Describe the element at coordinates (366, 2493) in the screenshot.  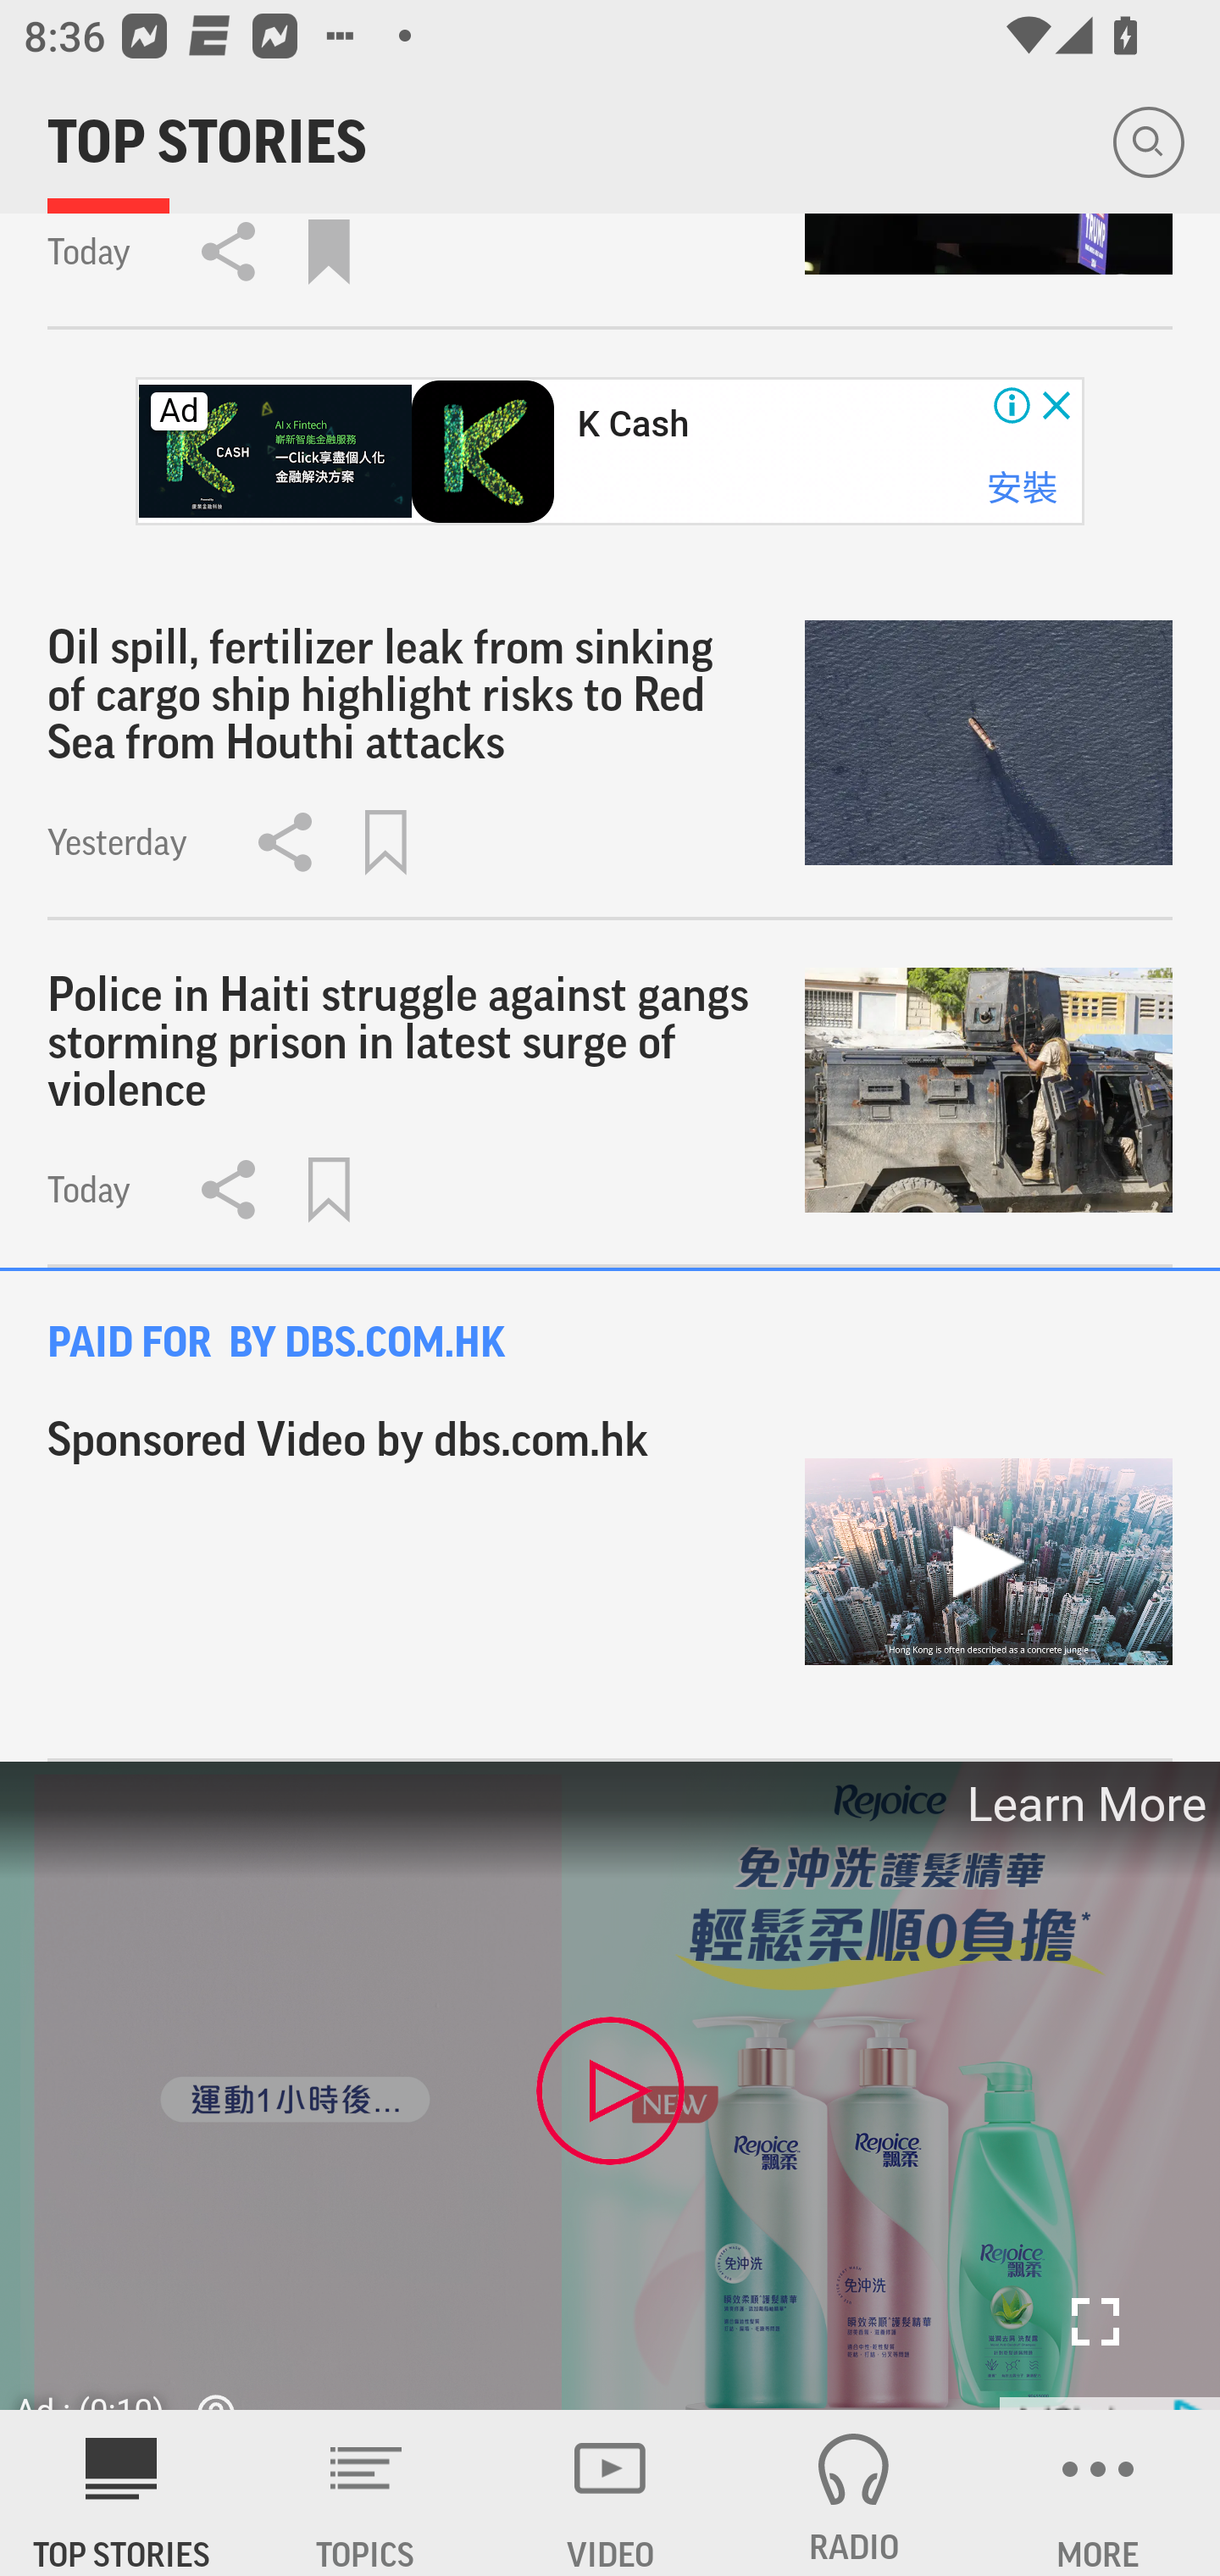
I see `TOPICS` at that location.